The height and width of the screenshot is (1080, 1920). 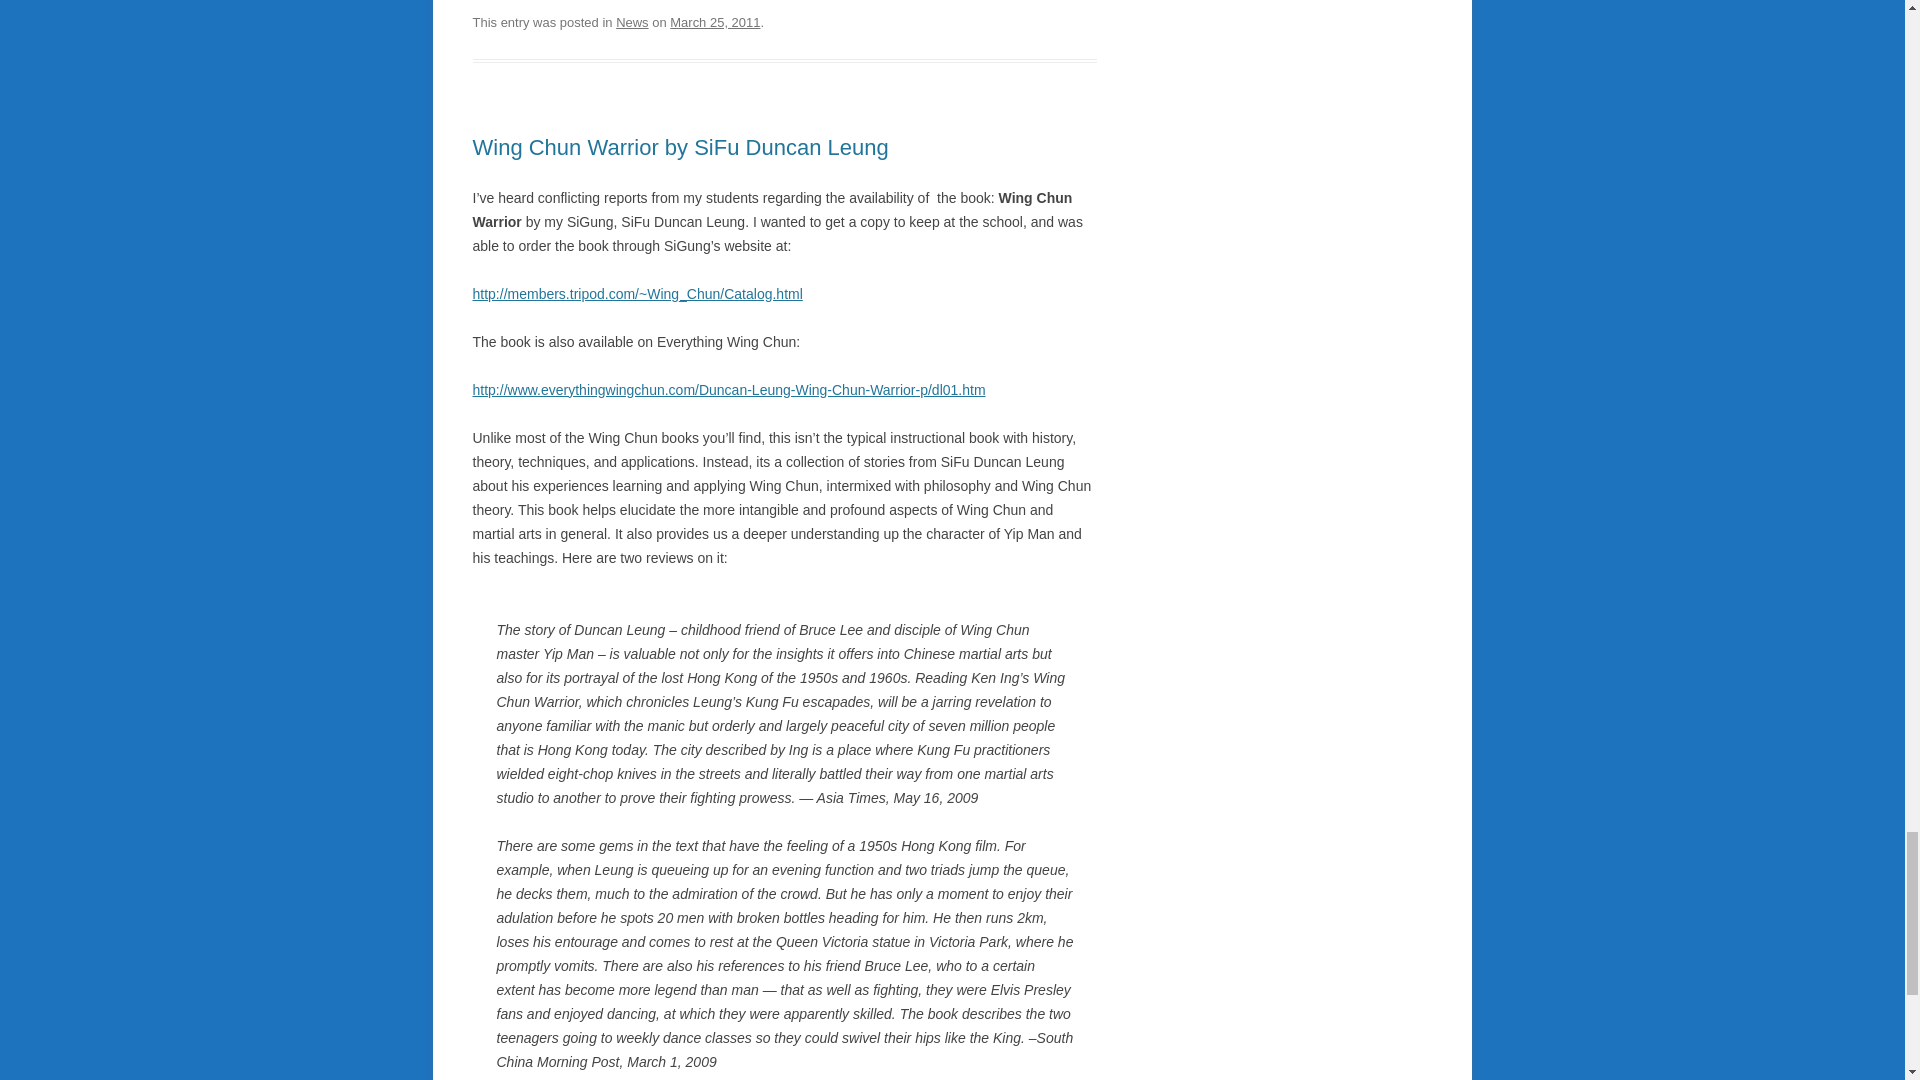 What do you see at coordinates (680, 147) in the screenshot?
I see `Wing Chun Warrior by SiFu Duncan Leung` at bounding box center [680, 147].